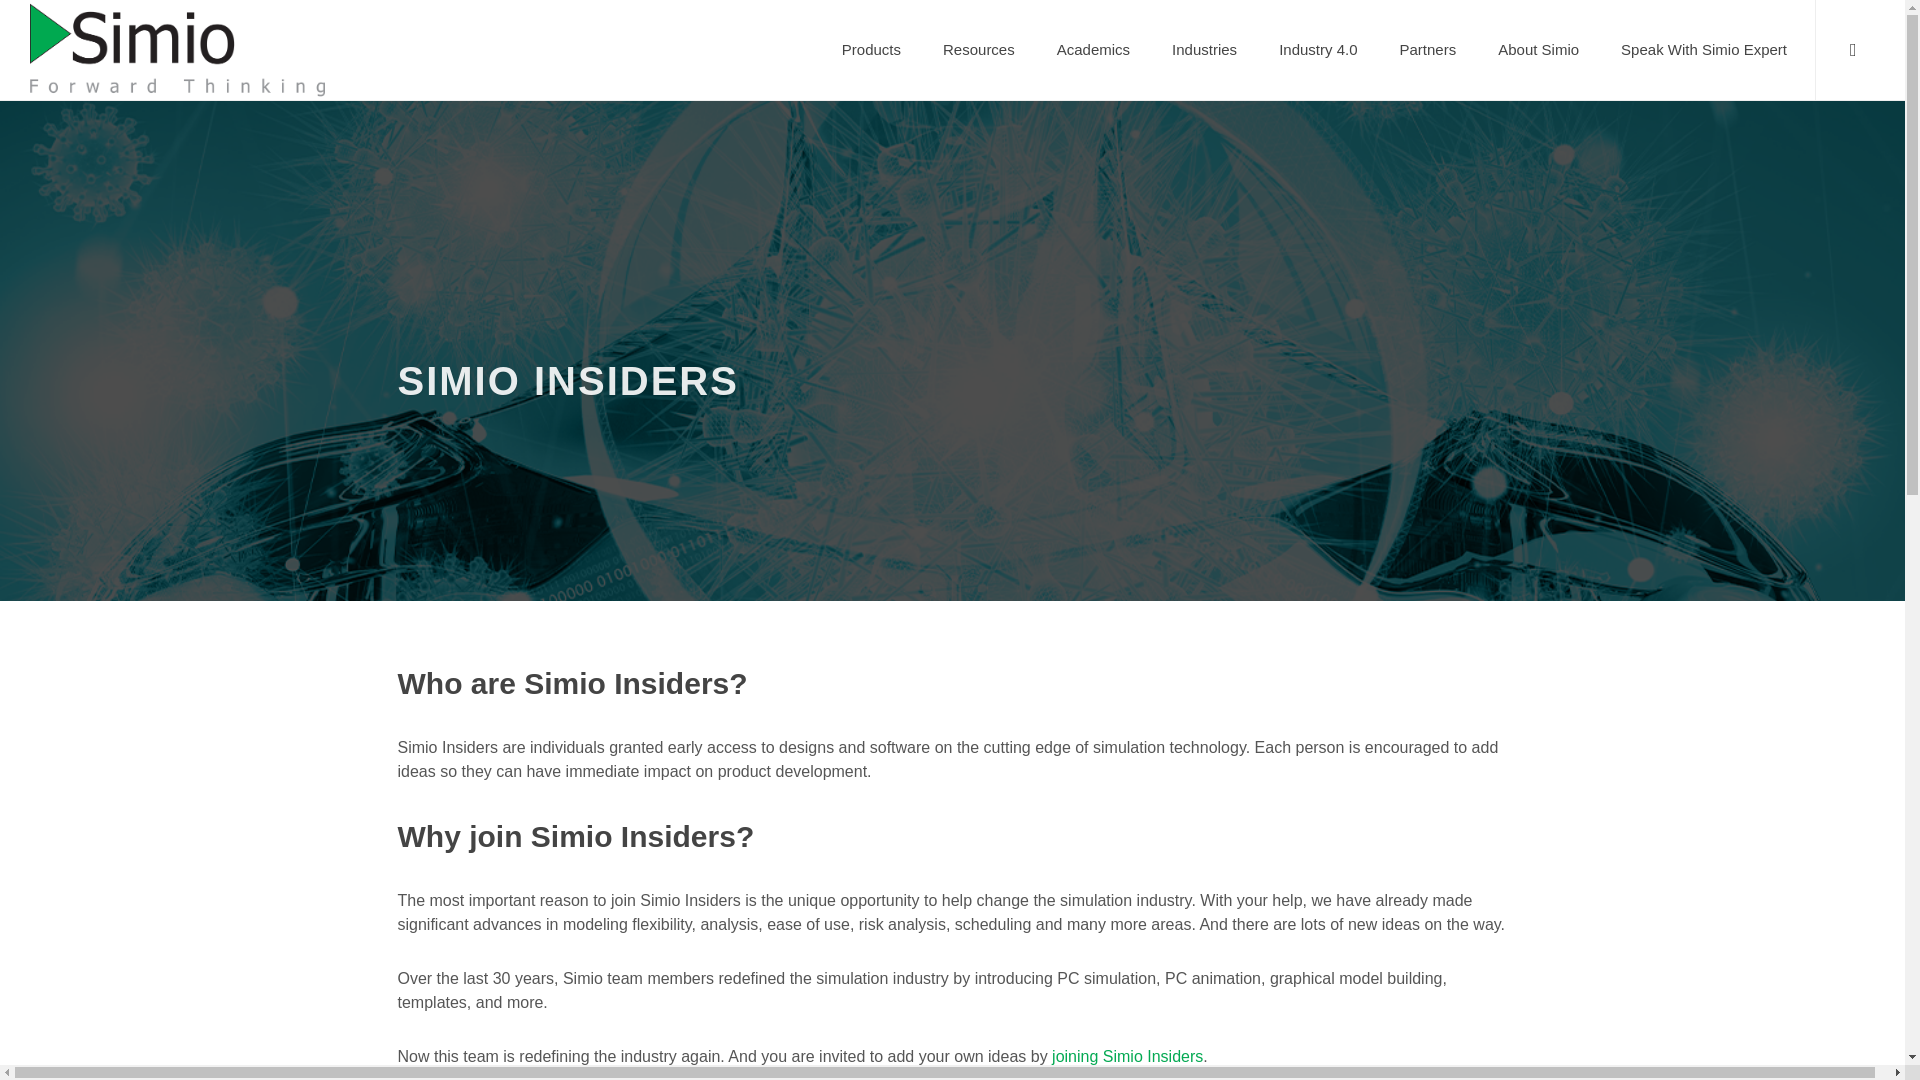 The width and height of the screenshot is (1920, 1080). I want to click on Industries, so click(1204, 50).